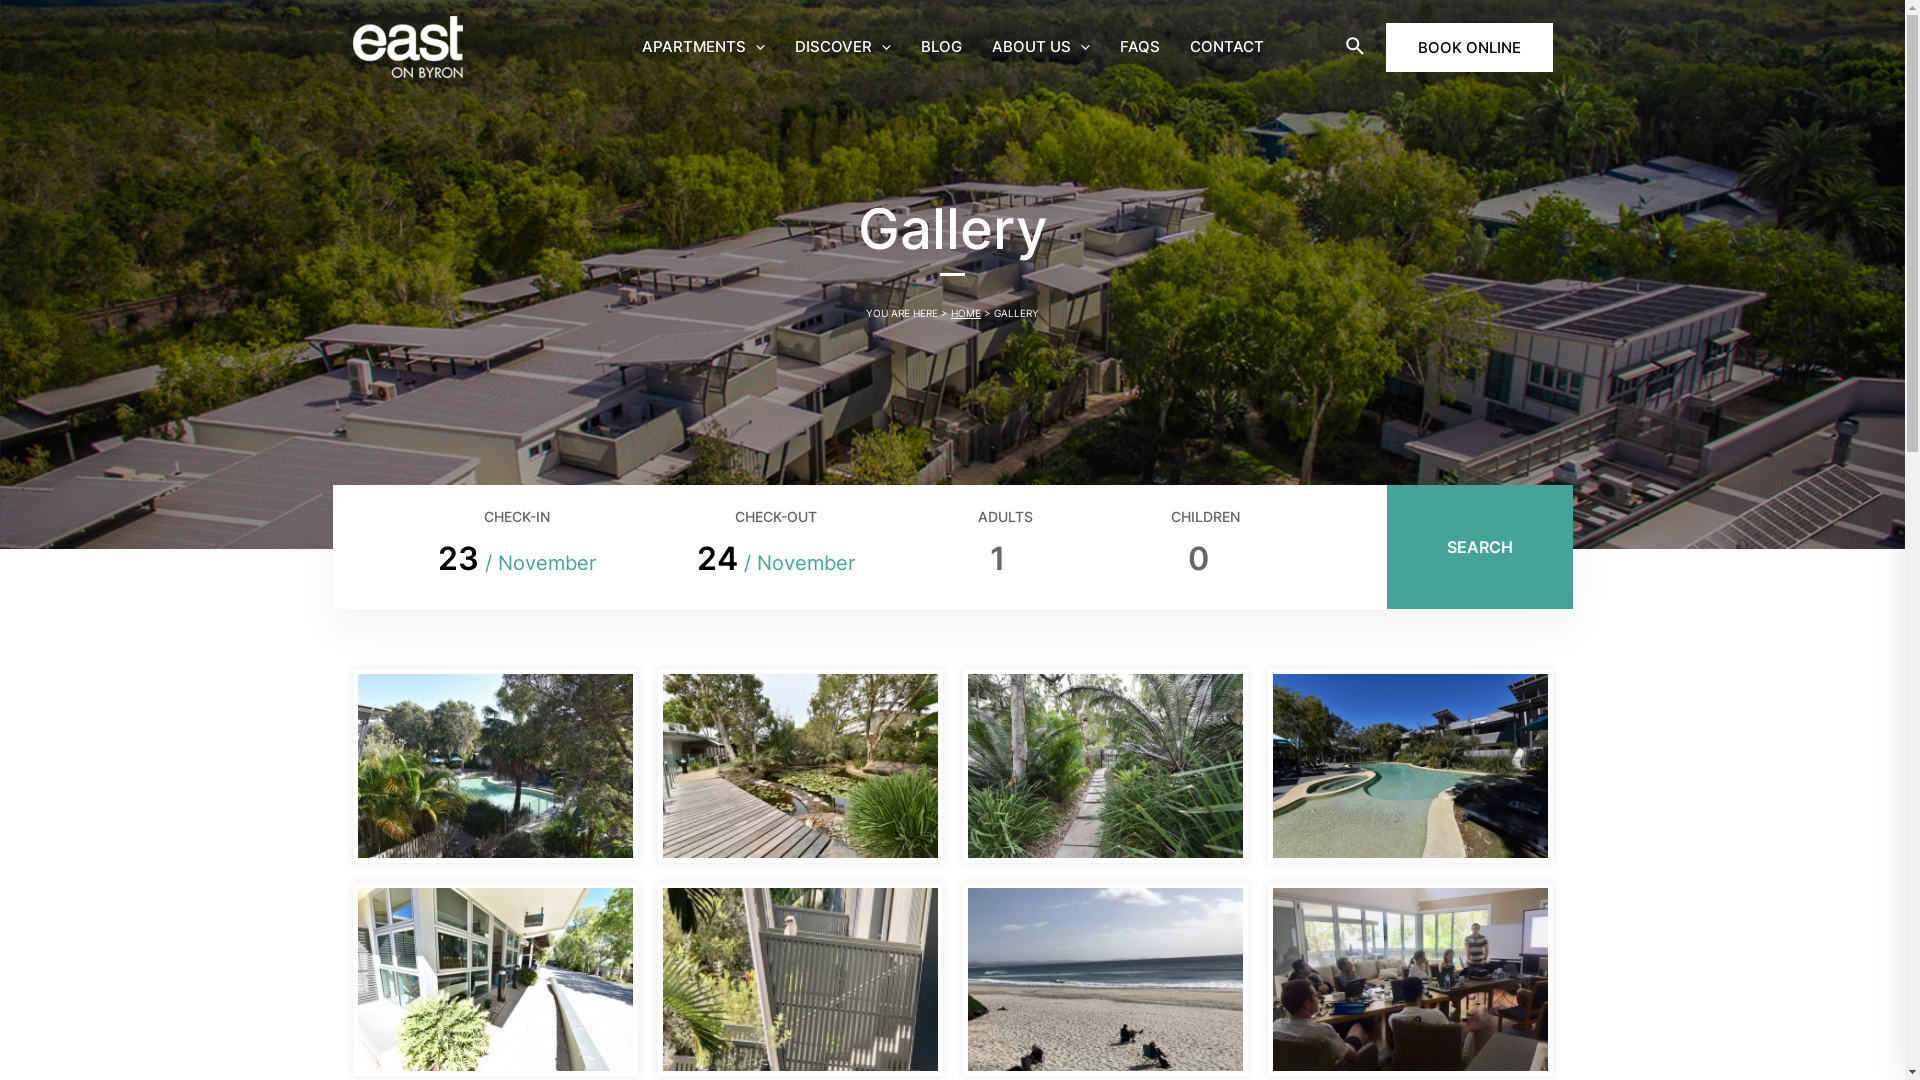 This screenshot has height=1080, width=1920. Describe the element at coordinates (1040, 47) in the screenshot. I see `ABOUT US` at that location.